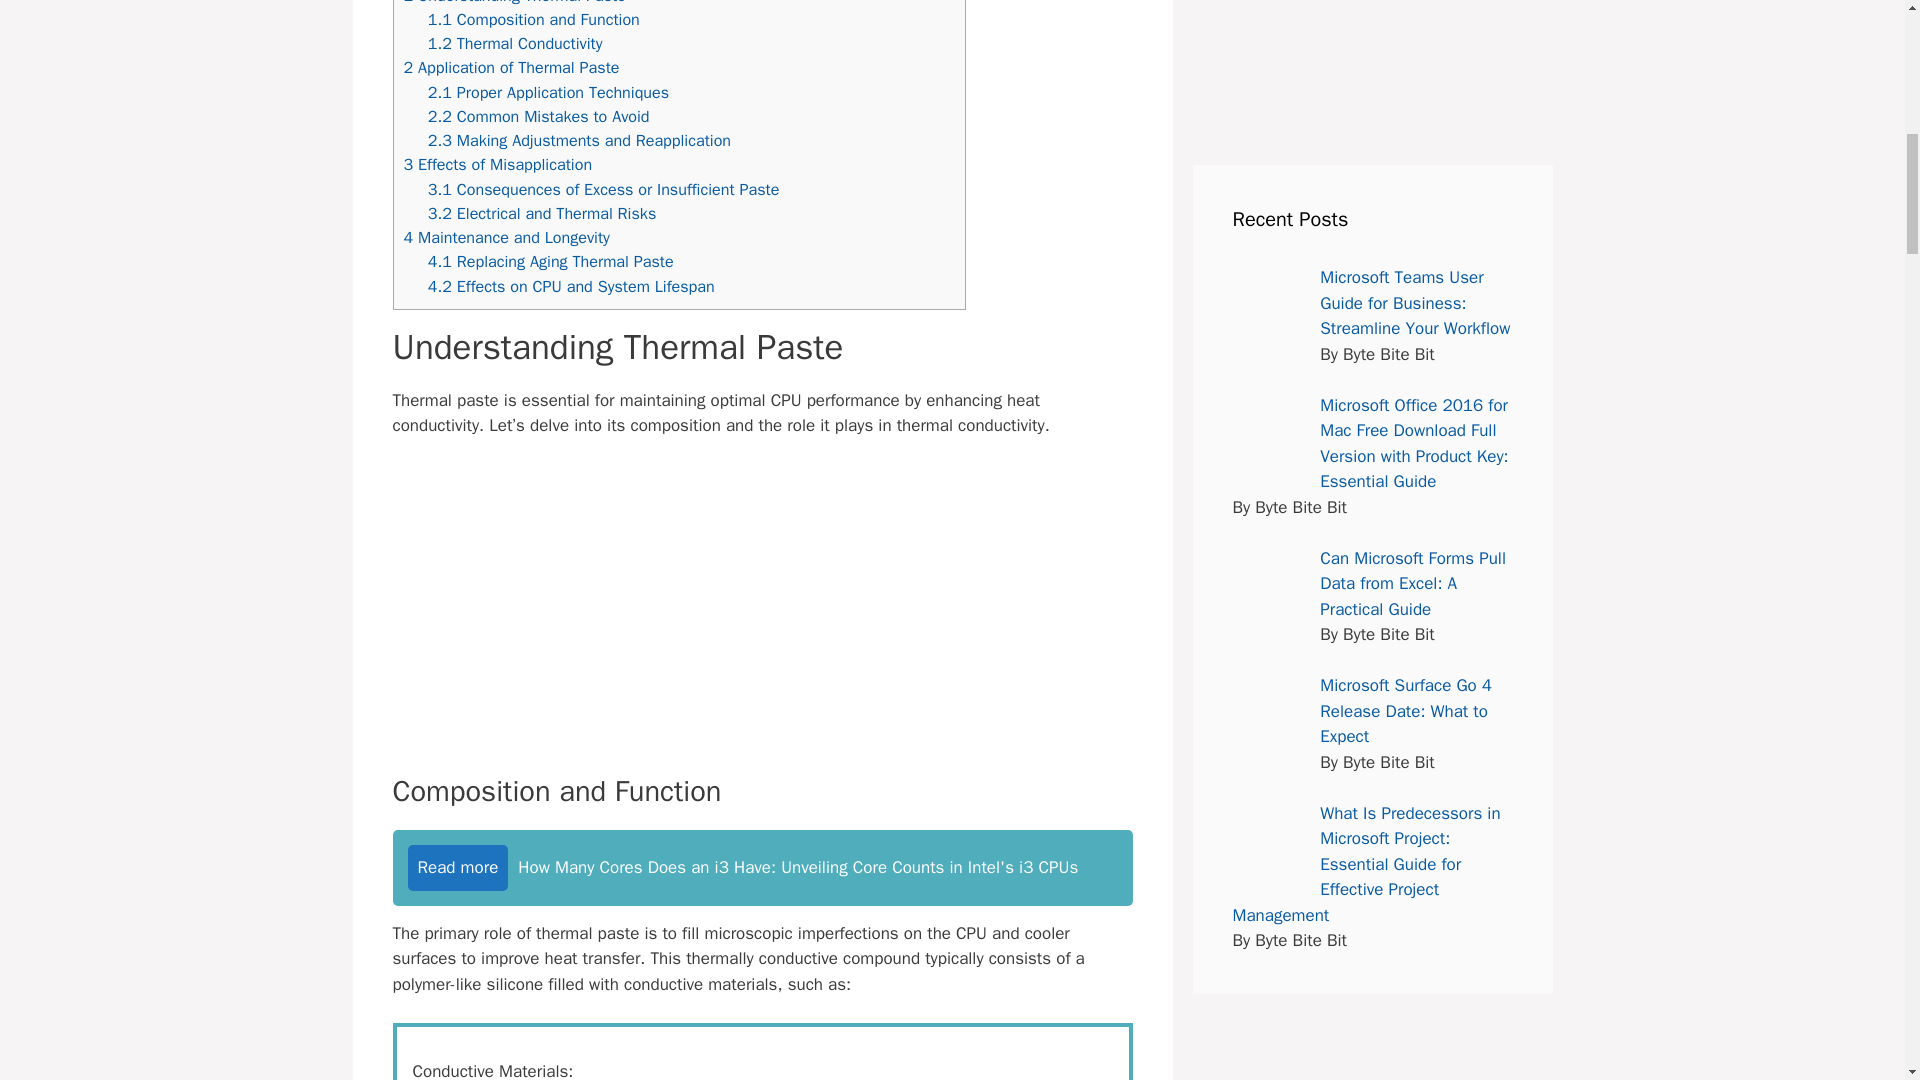 The height and width of the screenshot is (1080, 1920). Describe the element at coordinates (506, 237) in the screenshot. I see `4 Maintenance and Longevity` at that location.